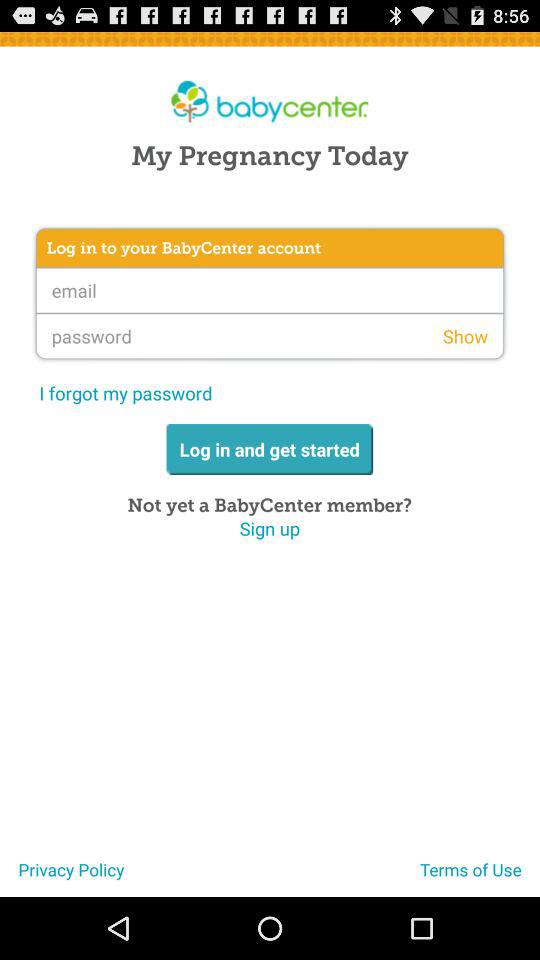  I want to click on enter password, so click(270, 336).